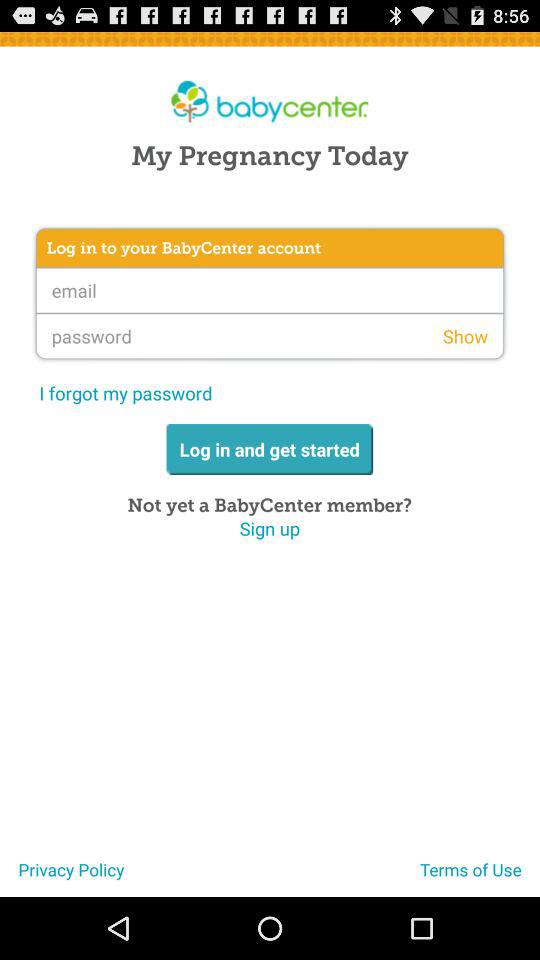  I want to click on enter password, so click(270, 336).